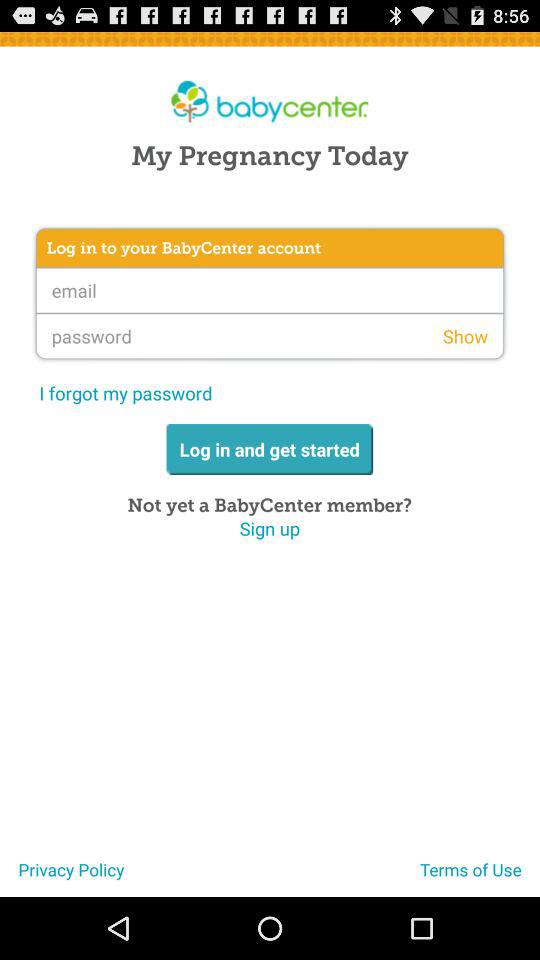  I want to click on enter password, so click(270, 336).